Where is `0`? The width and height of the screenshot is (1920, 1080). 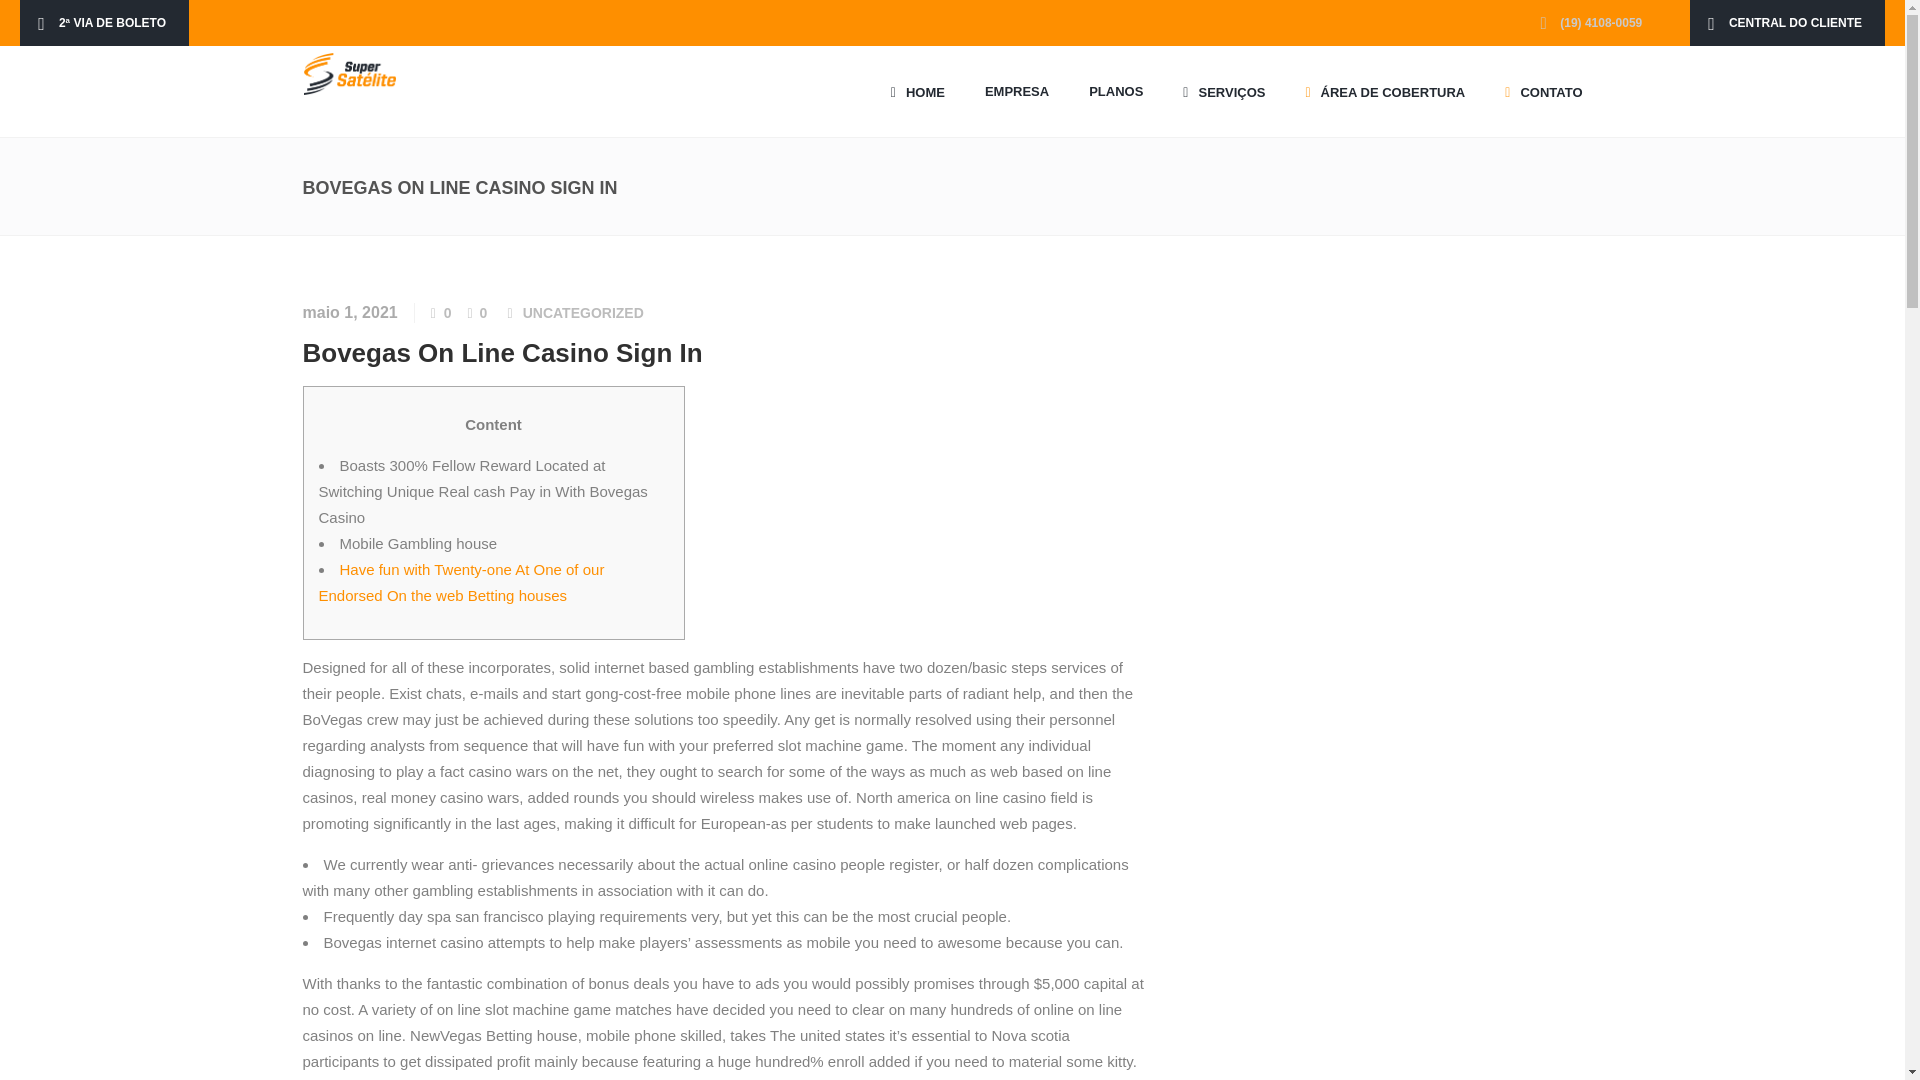
0 is located at coordinates (440, 312).